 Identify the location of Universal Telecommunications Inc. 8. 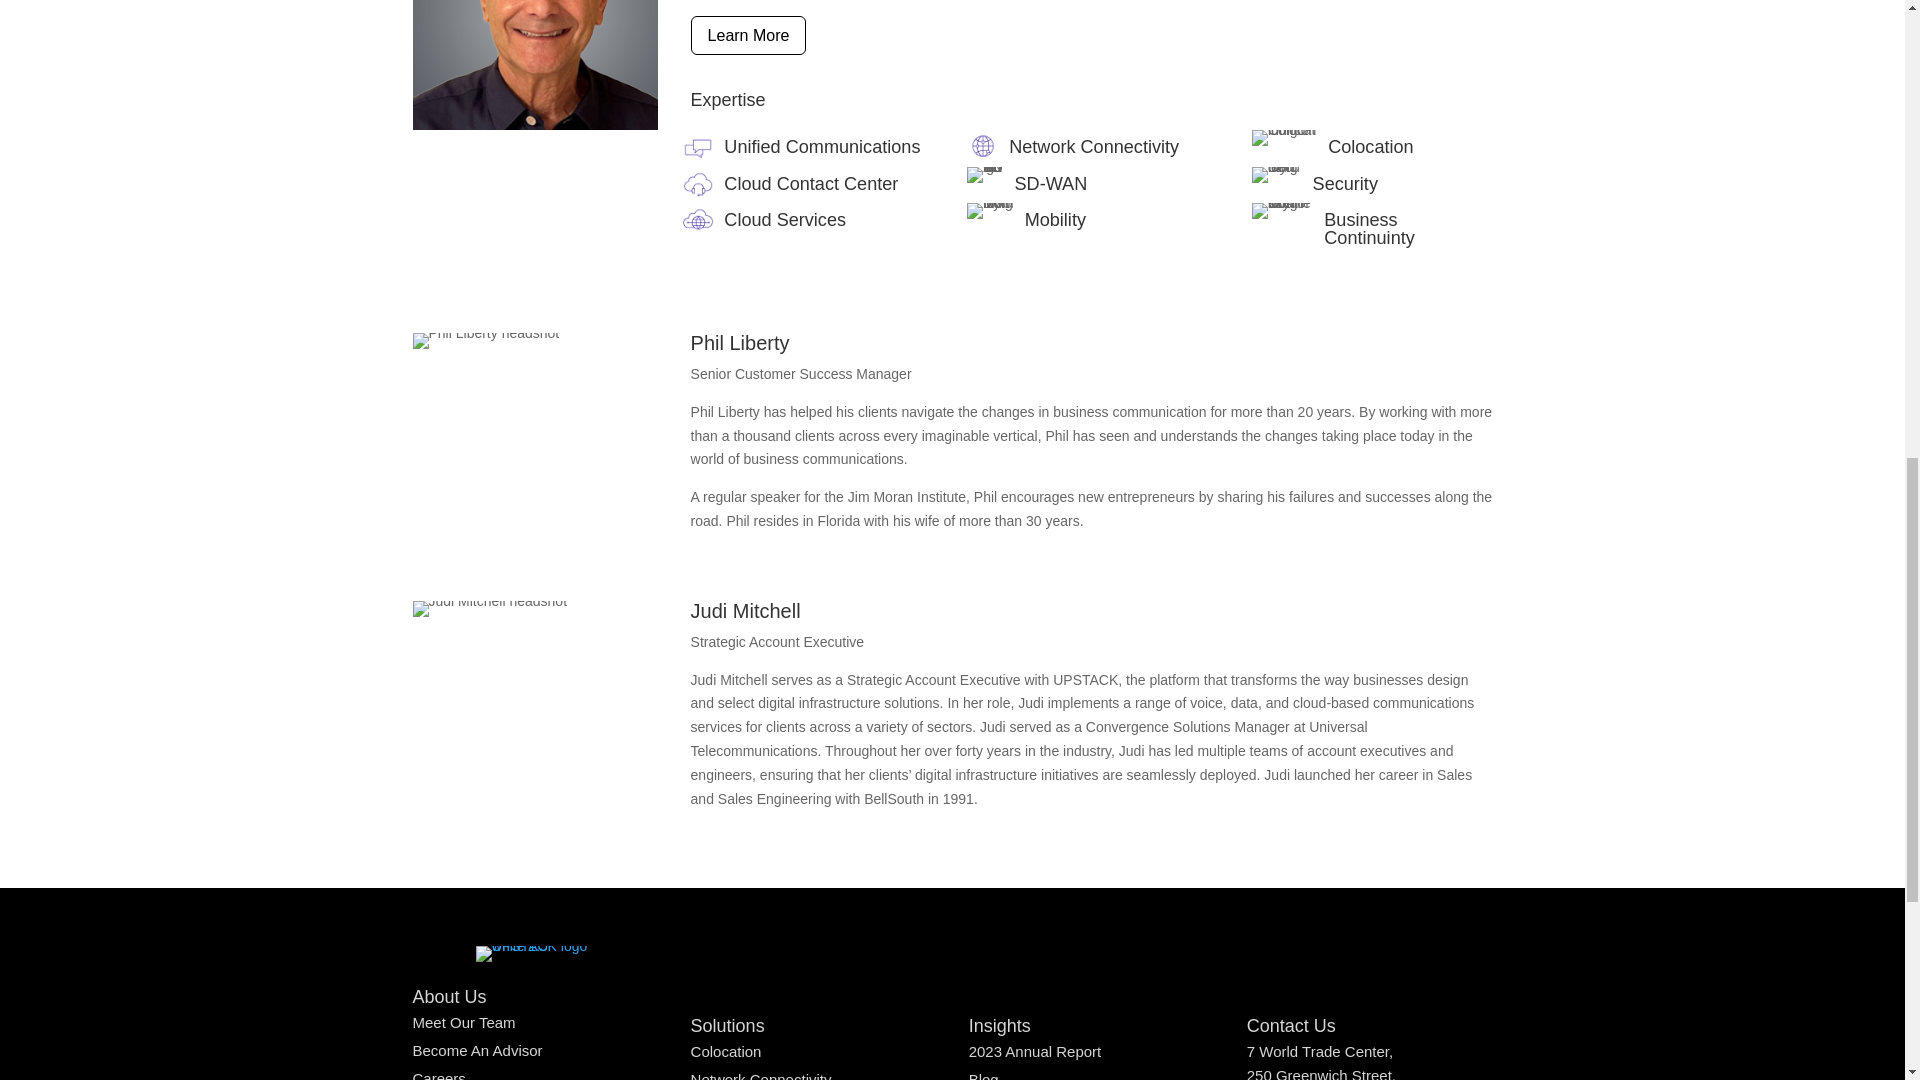
(1277, 174).